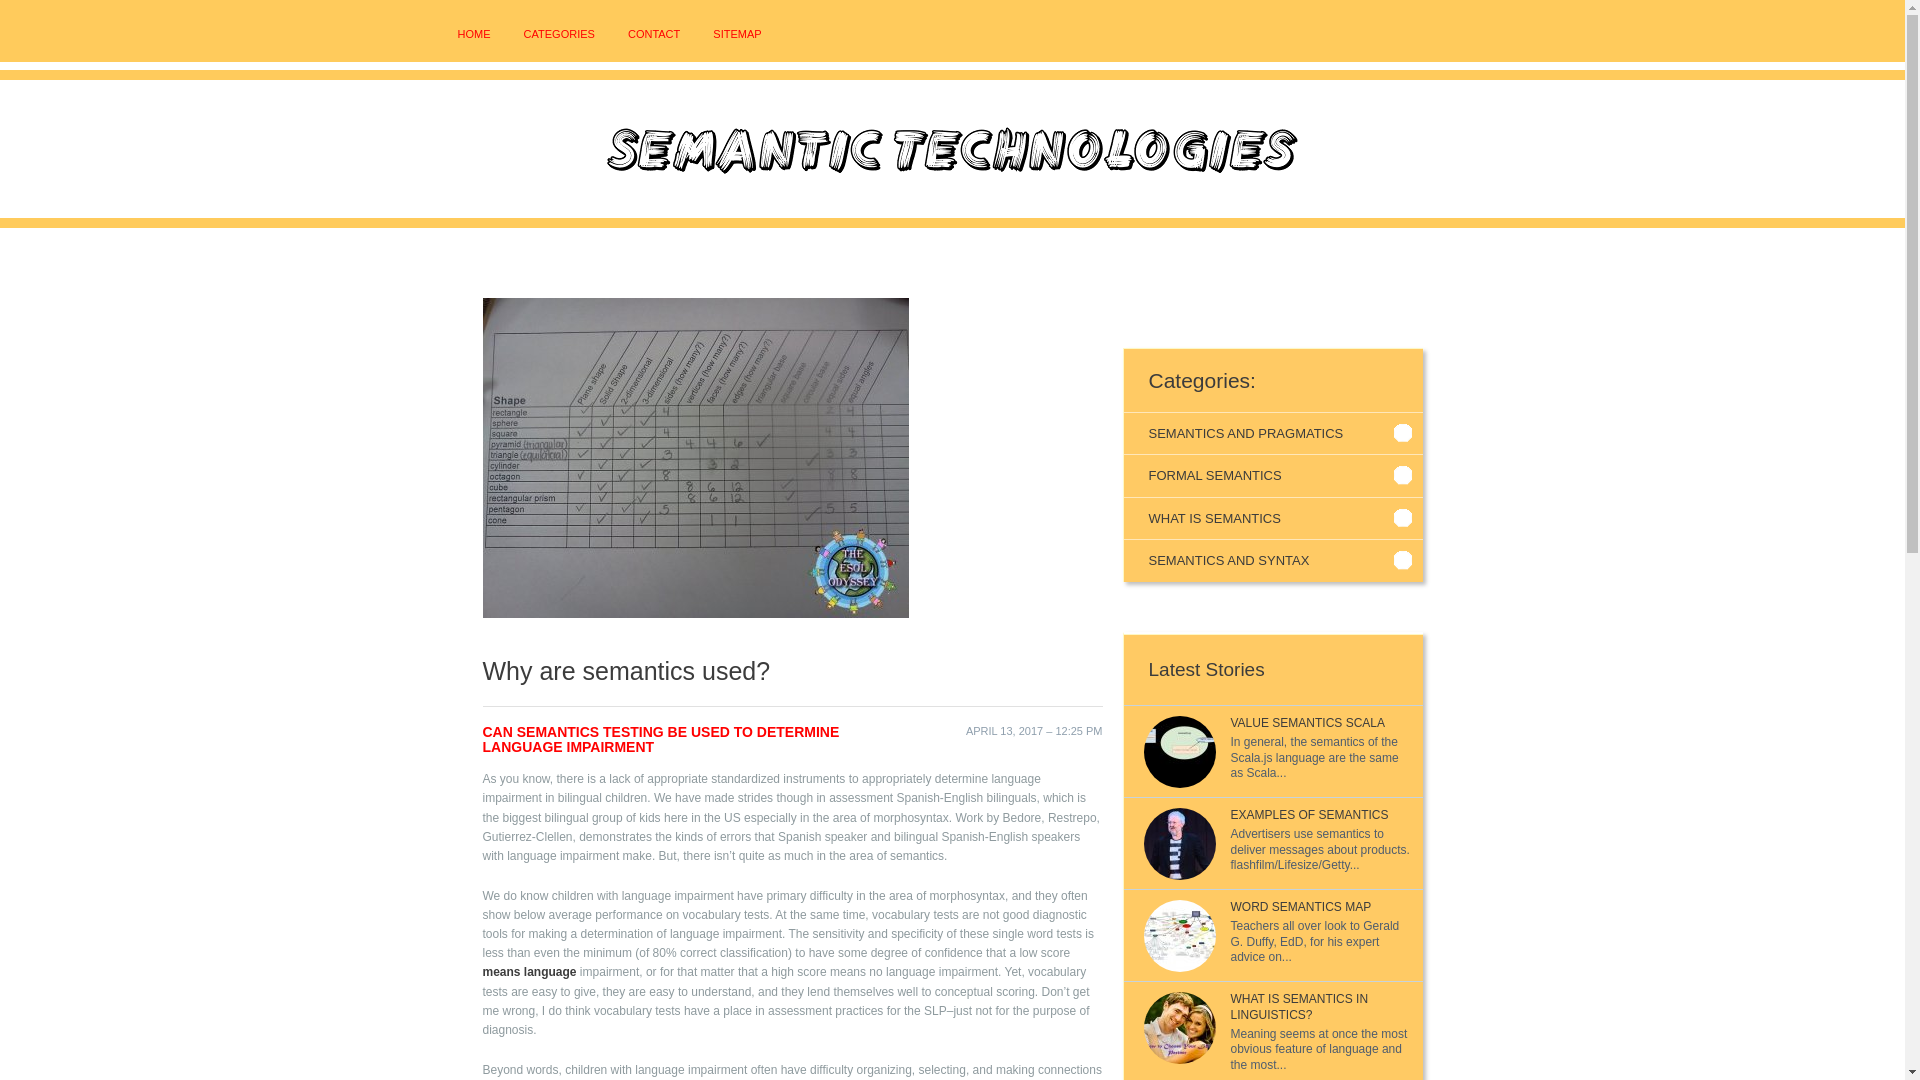  What do you see at coordinates (1272, 475) in the screenshot?
I see `FORMAL SEMANTICS` at bounding box center [1272, 475].